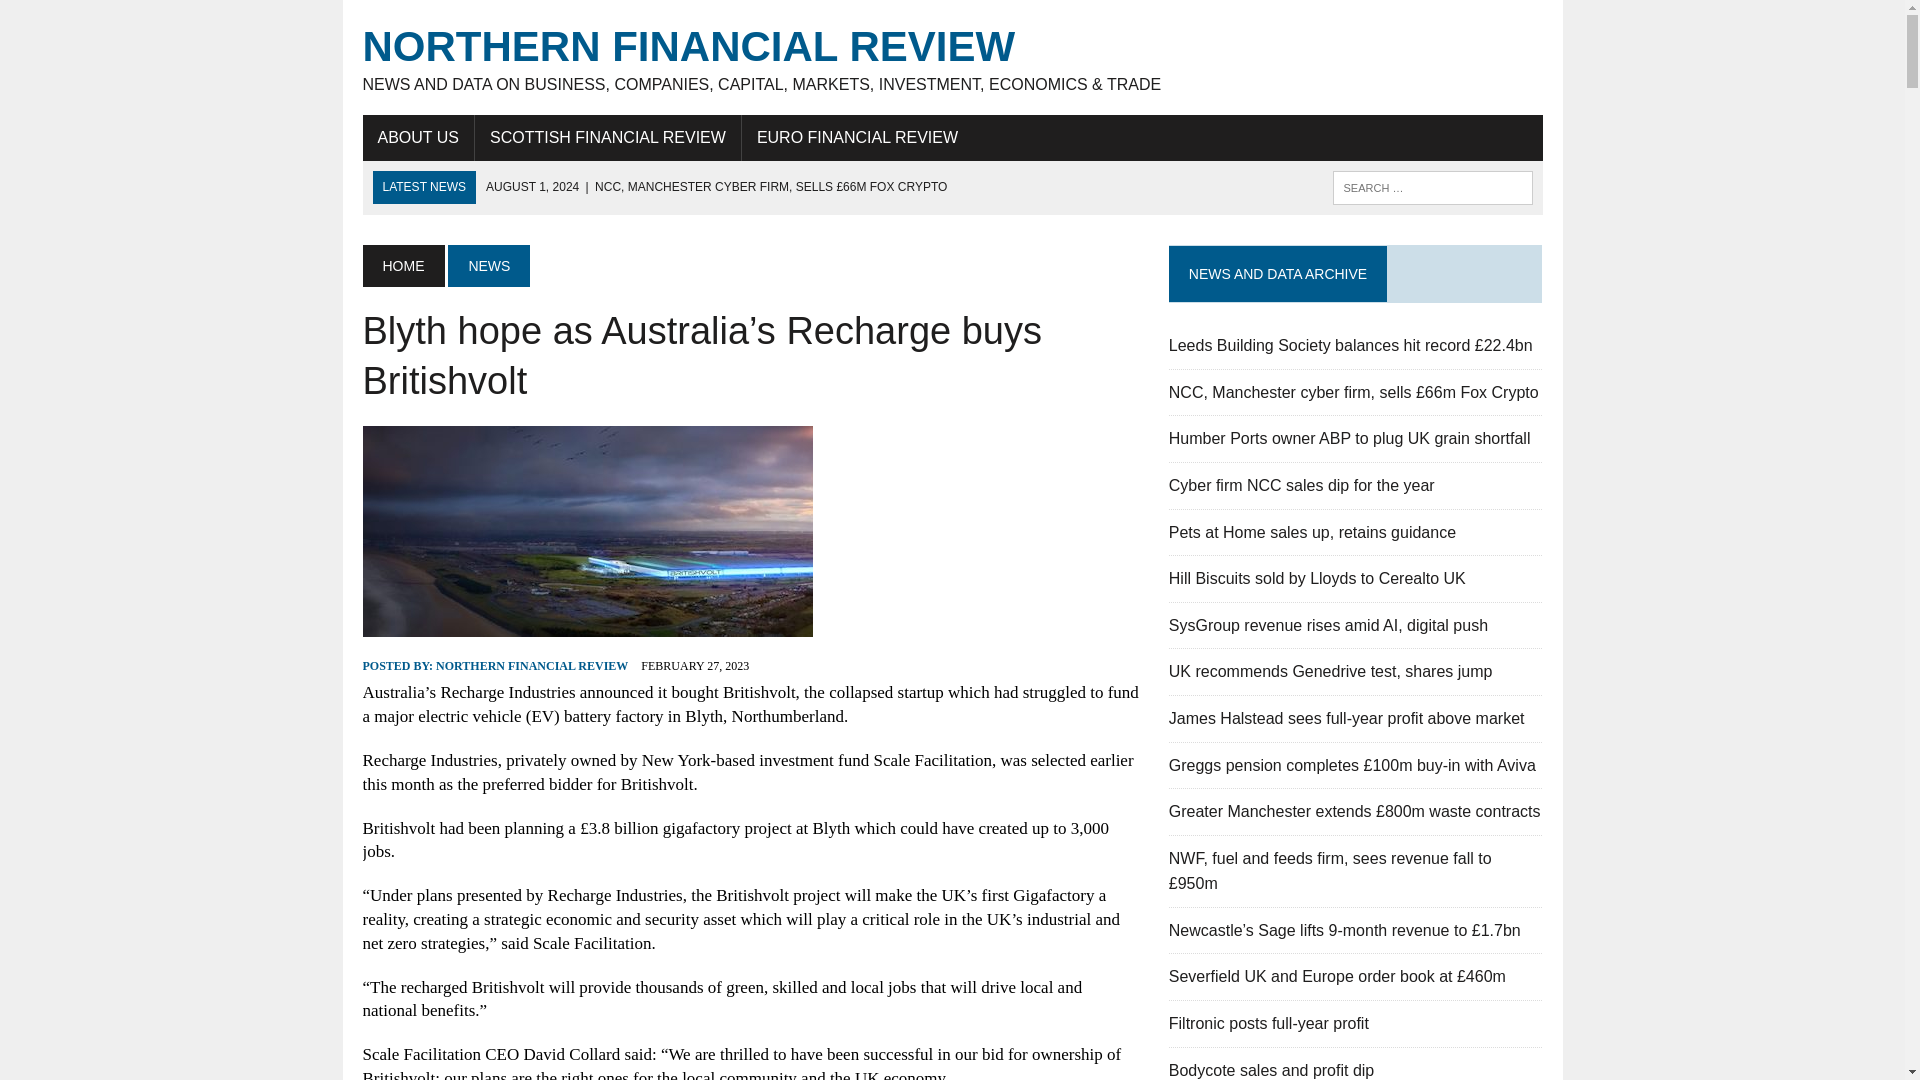  What do you see at coordinates (952, 58) in the screenshot?
I see `Northern Financial Review` at bounding box center [952, 58].